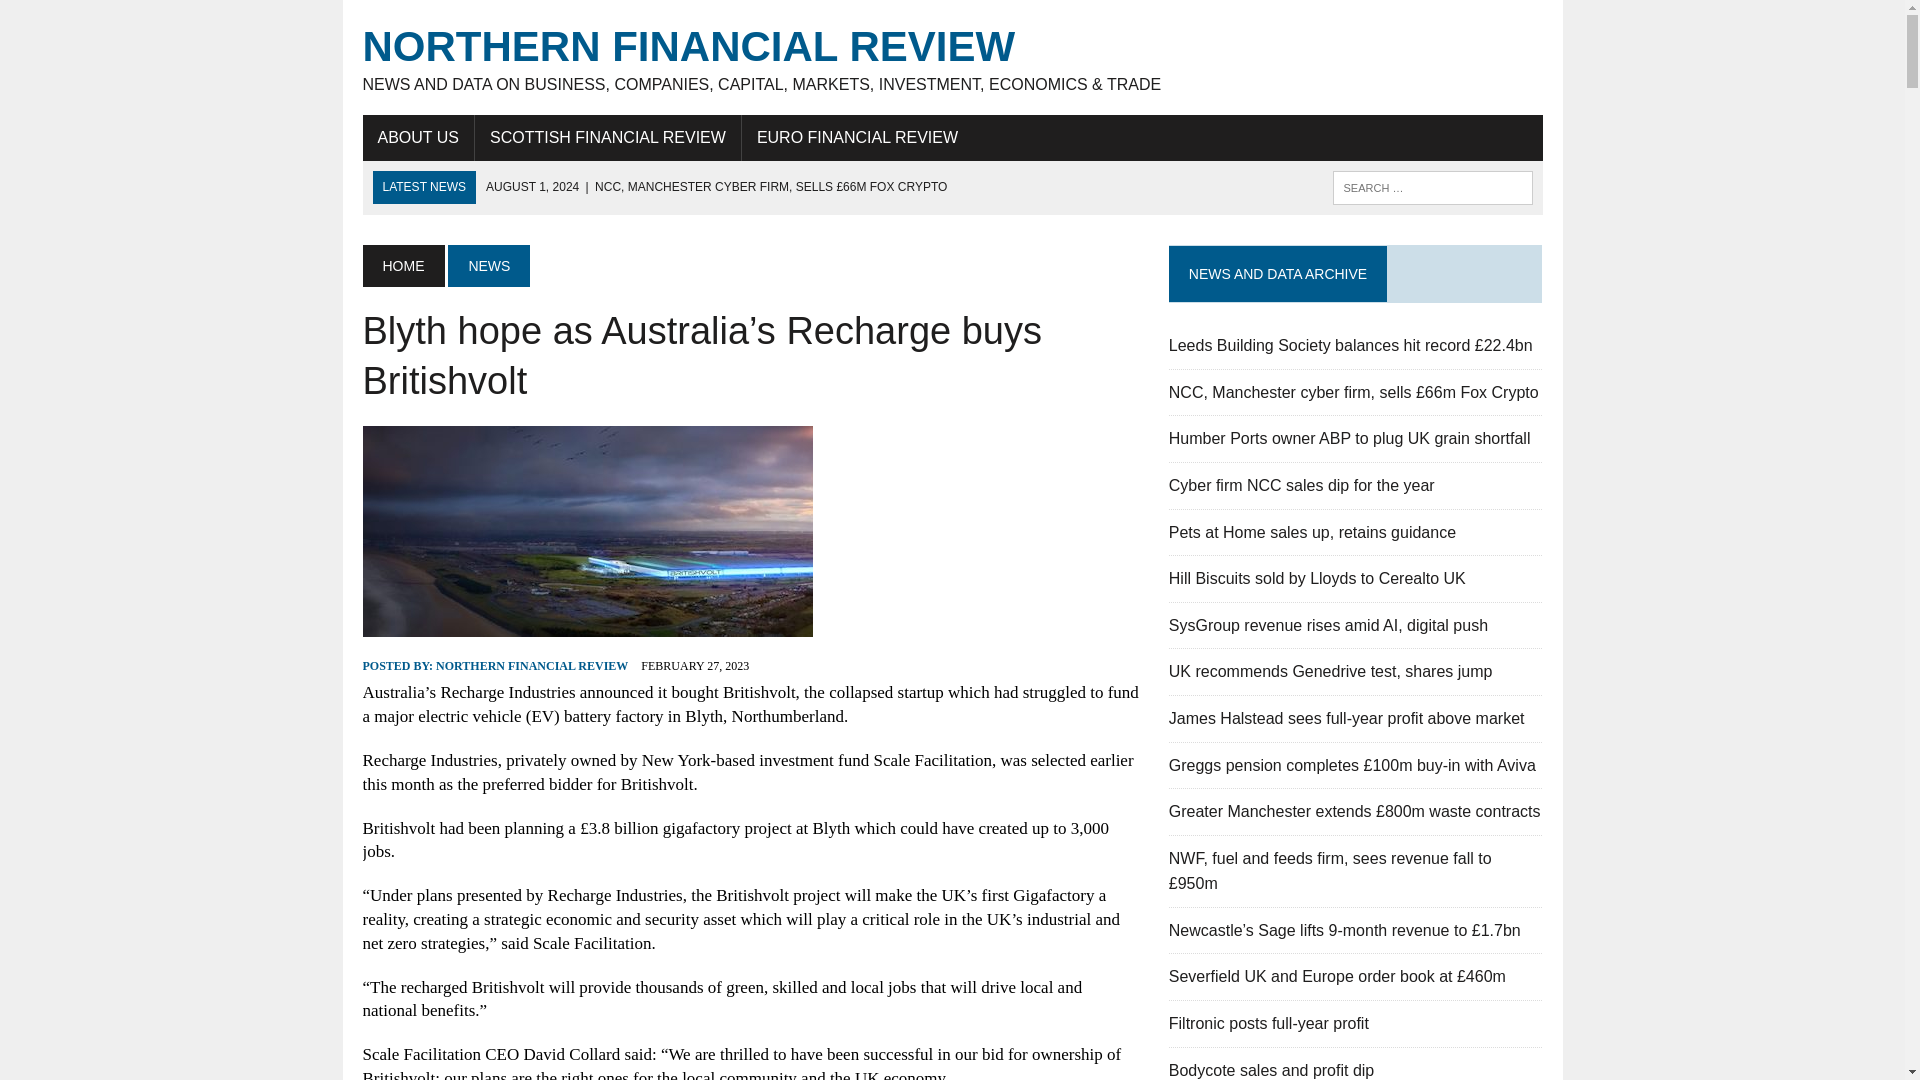  What do you see at coordinates (952, 58) in the screenshot?
I see `Northern Financial Review` at bounding box center [952, 58].